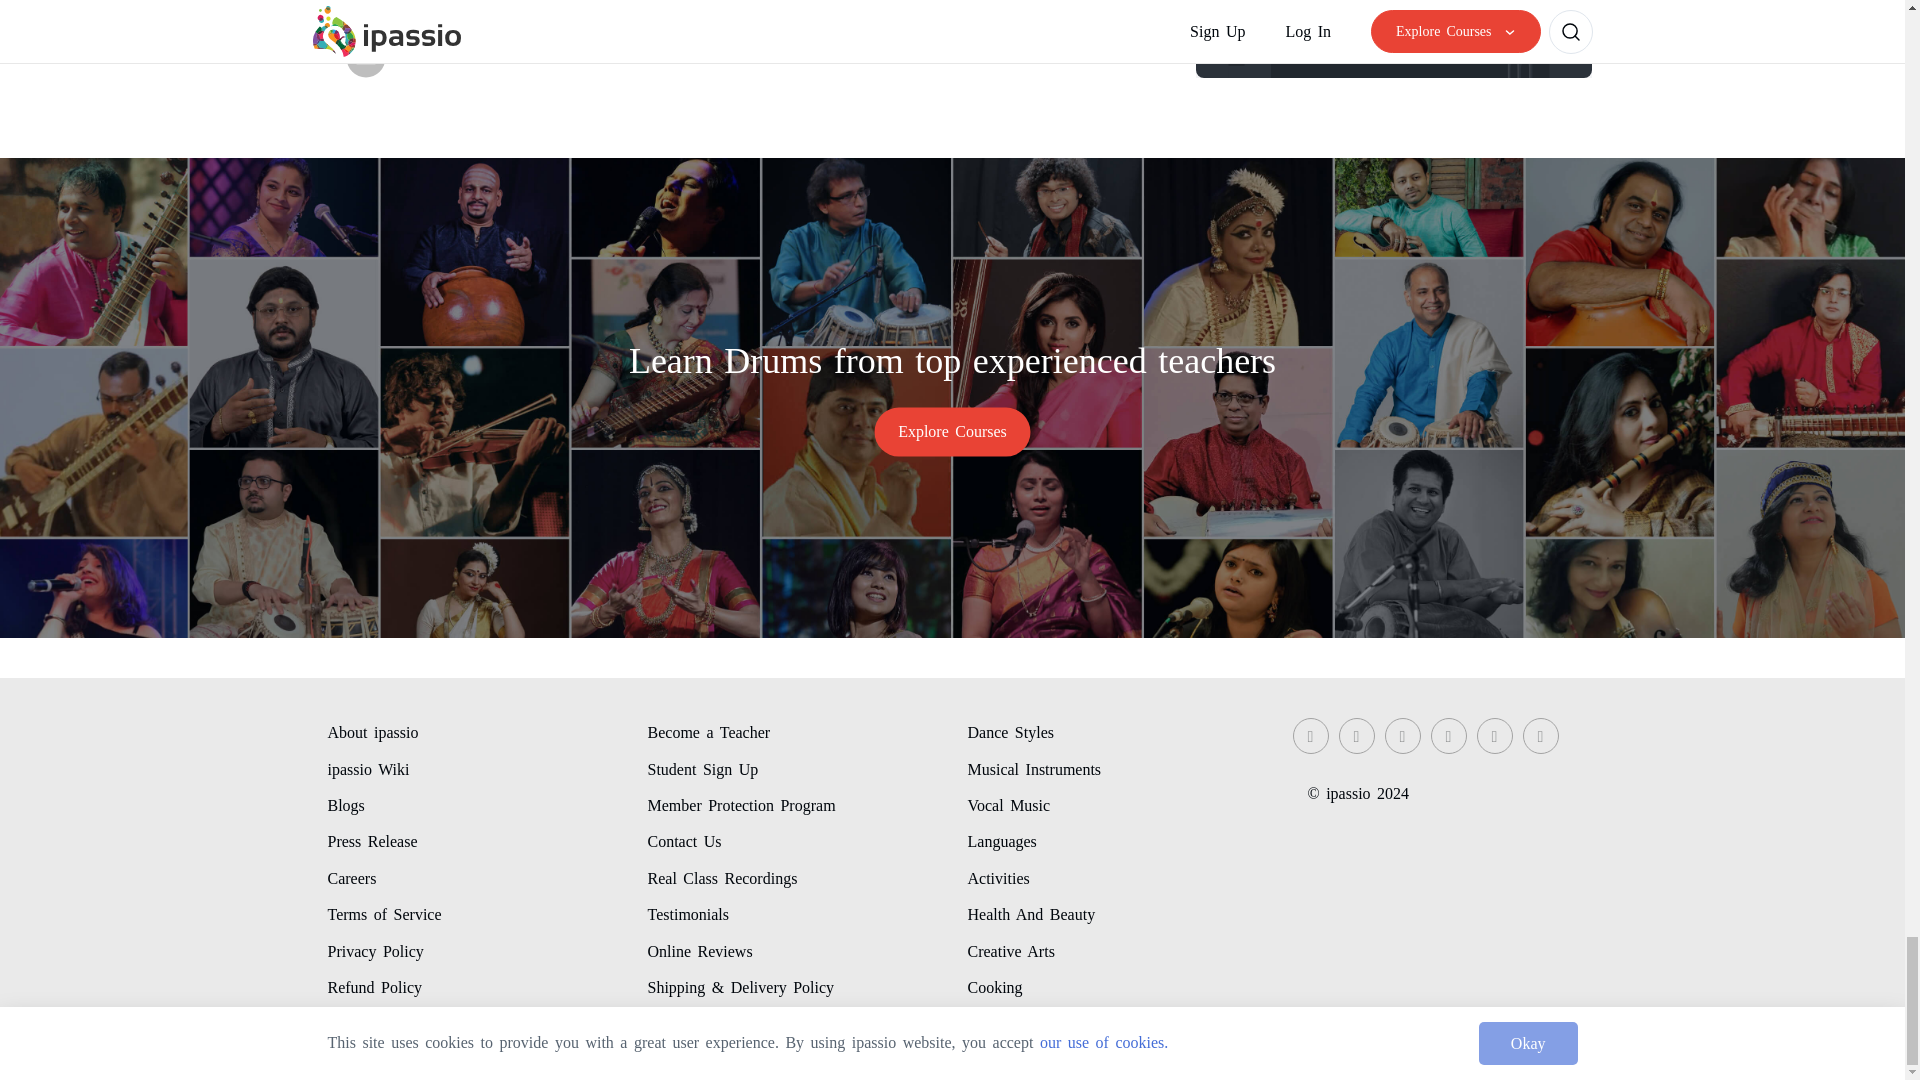 This screenshot has height=1080, width=1920. What do you see at coordinates (373, 736) in the screenshot?
I see `About ipassio` at bounding box center [373, 736].